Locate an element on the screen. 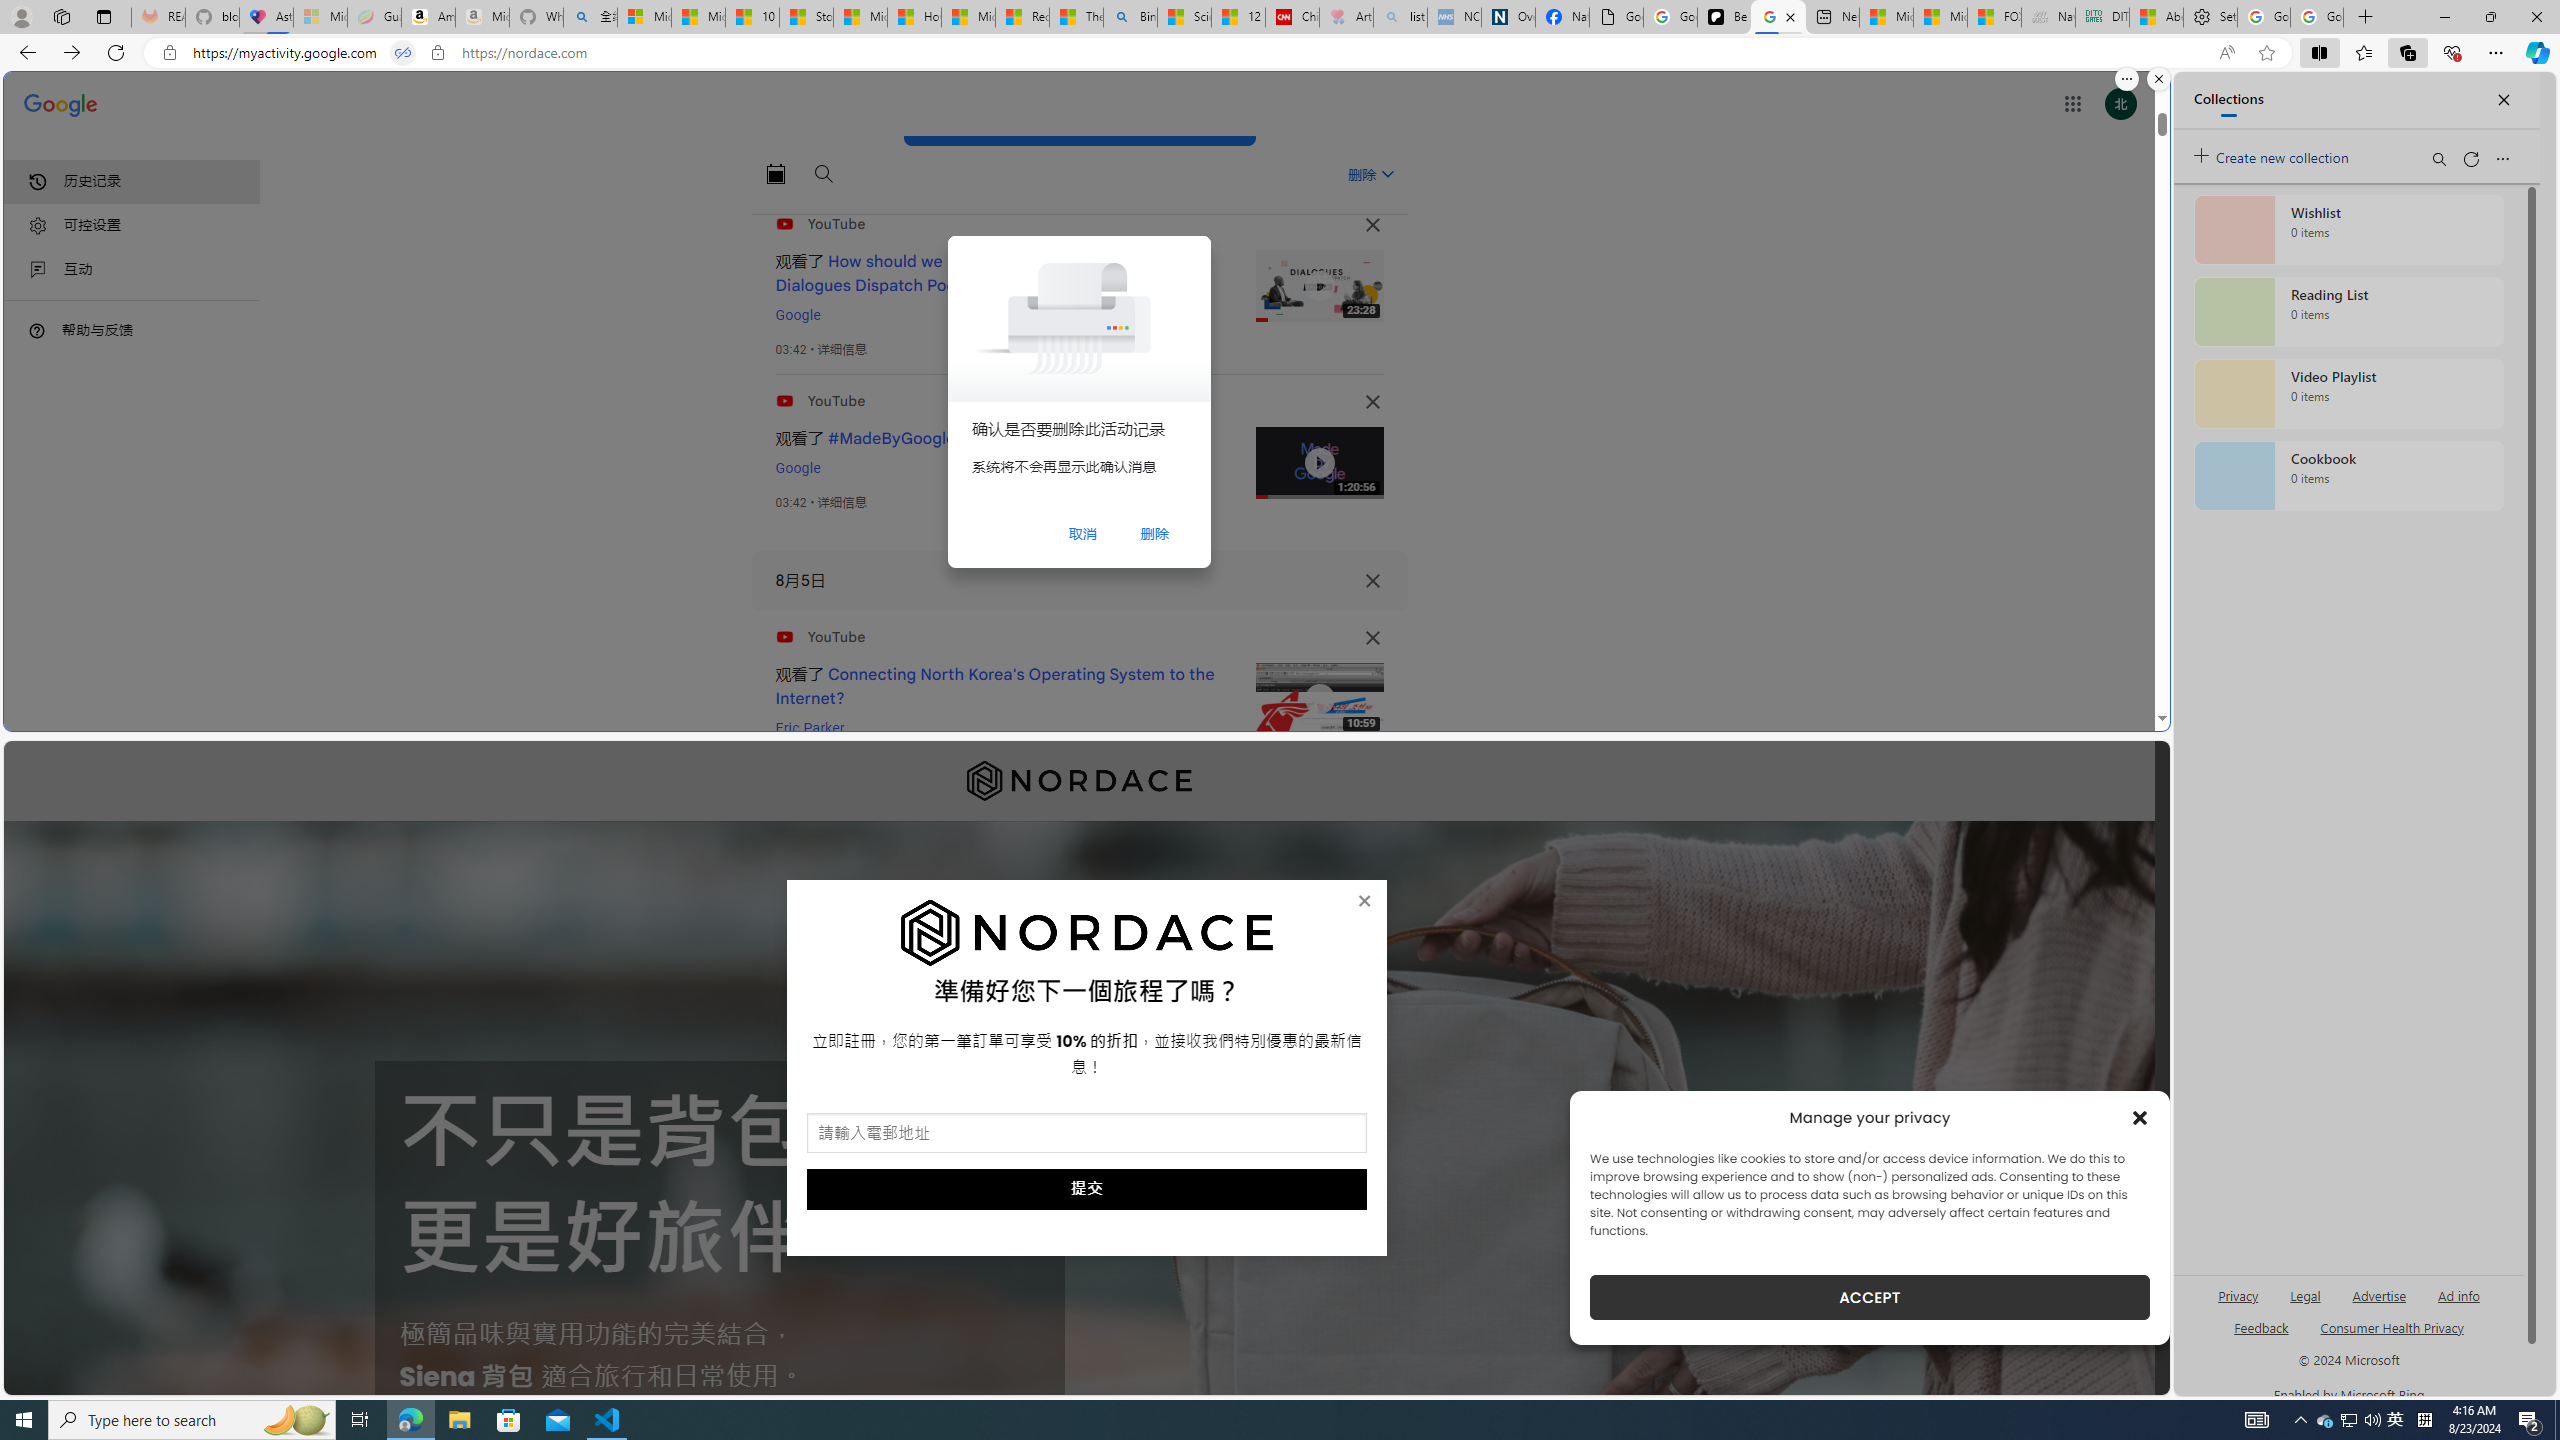 This screenshot has width=2560, height=1440. Bing is located at coordinates (1130, 17).